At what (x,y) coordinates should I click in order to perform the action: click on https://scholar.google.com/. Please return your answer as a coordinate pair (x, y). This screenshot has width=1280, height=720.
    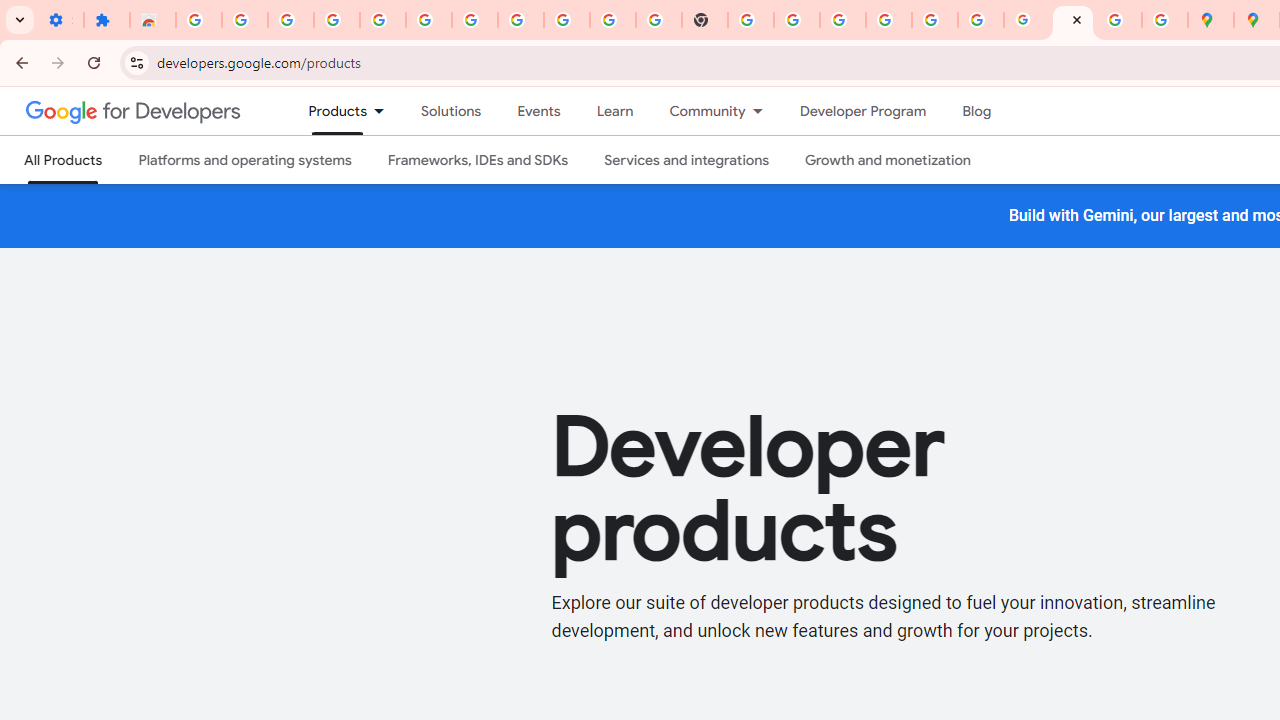
    Looking at the image, I should click on (751, 20).